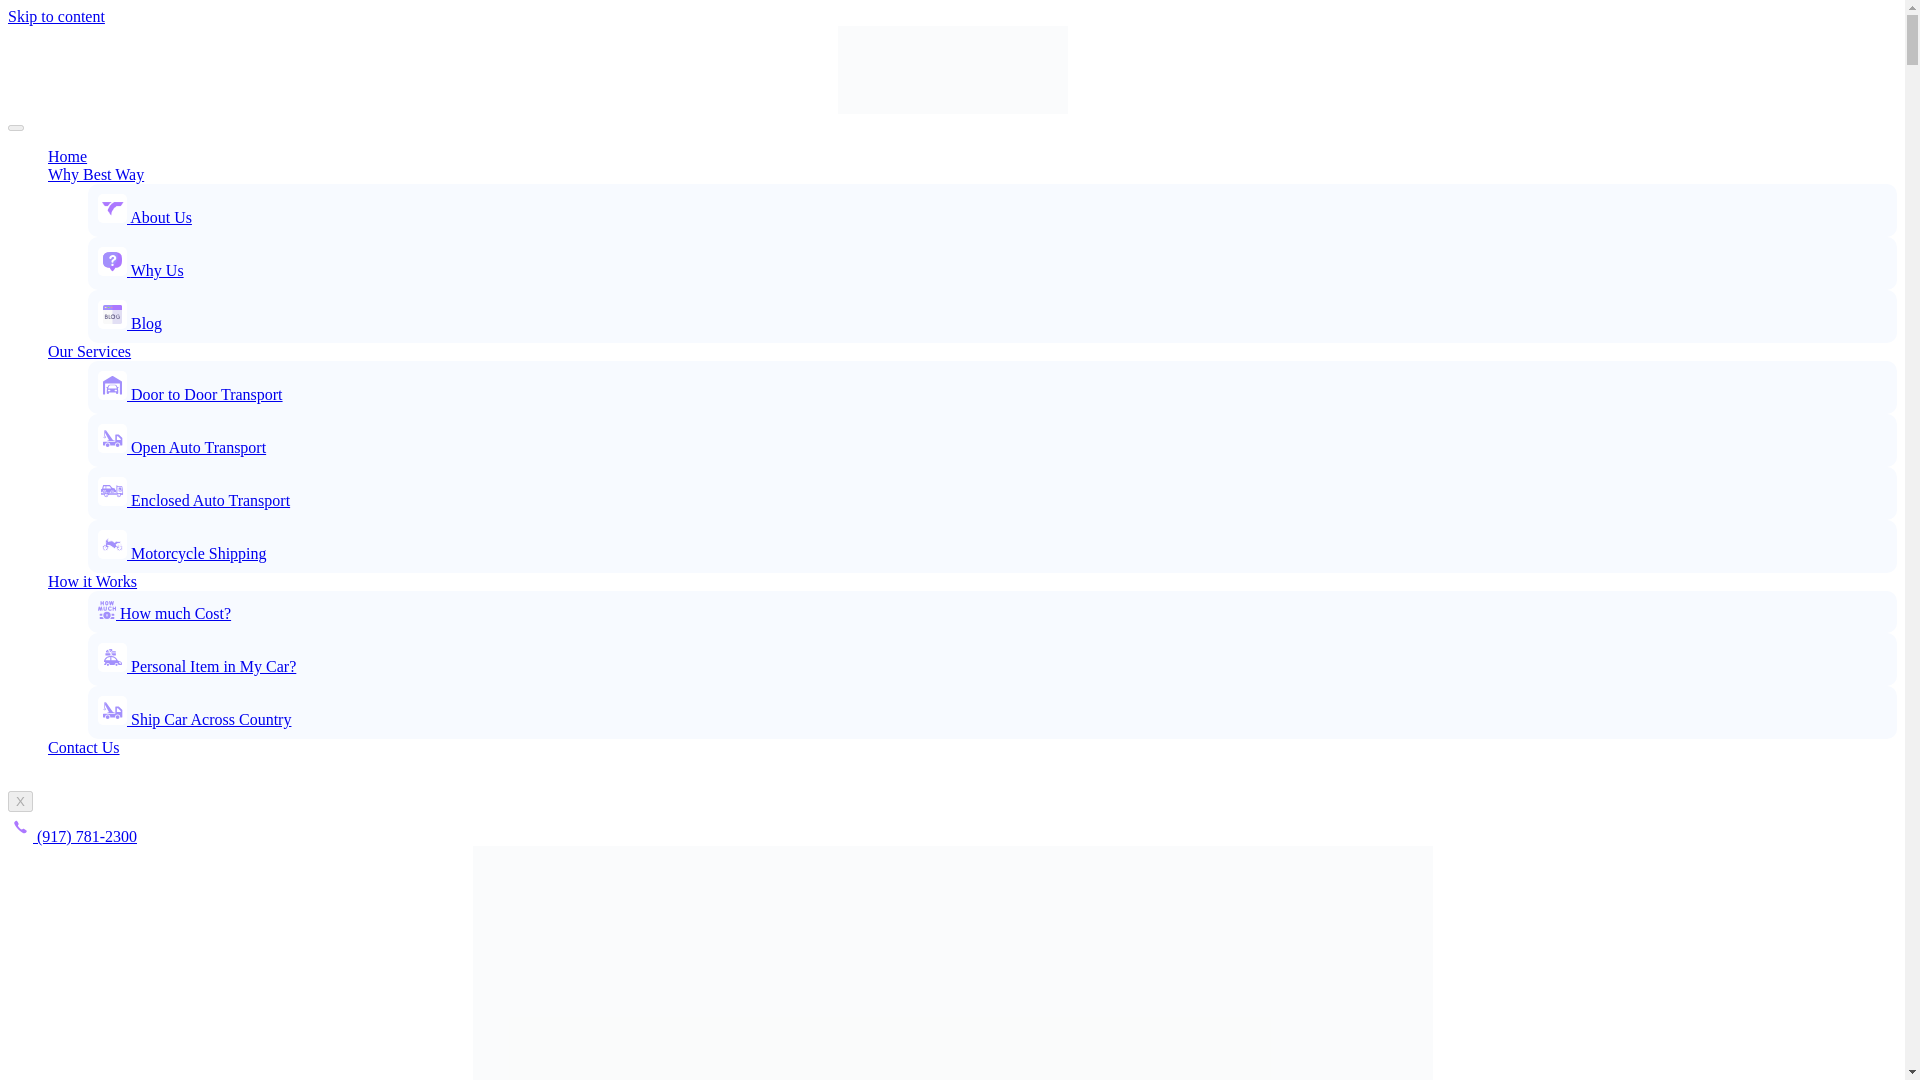 The width and height of the screenshot is (1920, 1080). Describe the element at coordinates (67, 156) in the screenshot. I see `Home` at that location.